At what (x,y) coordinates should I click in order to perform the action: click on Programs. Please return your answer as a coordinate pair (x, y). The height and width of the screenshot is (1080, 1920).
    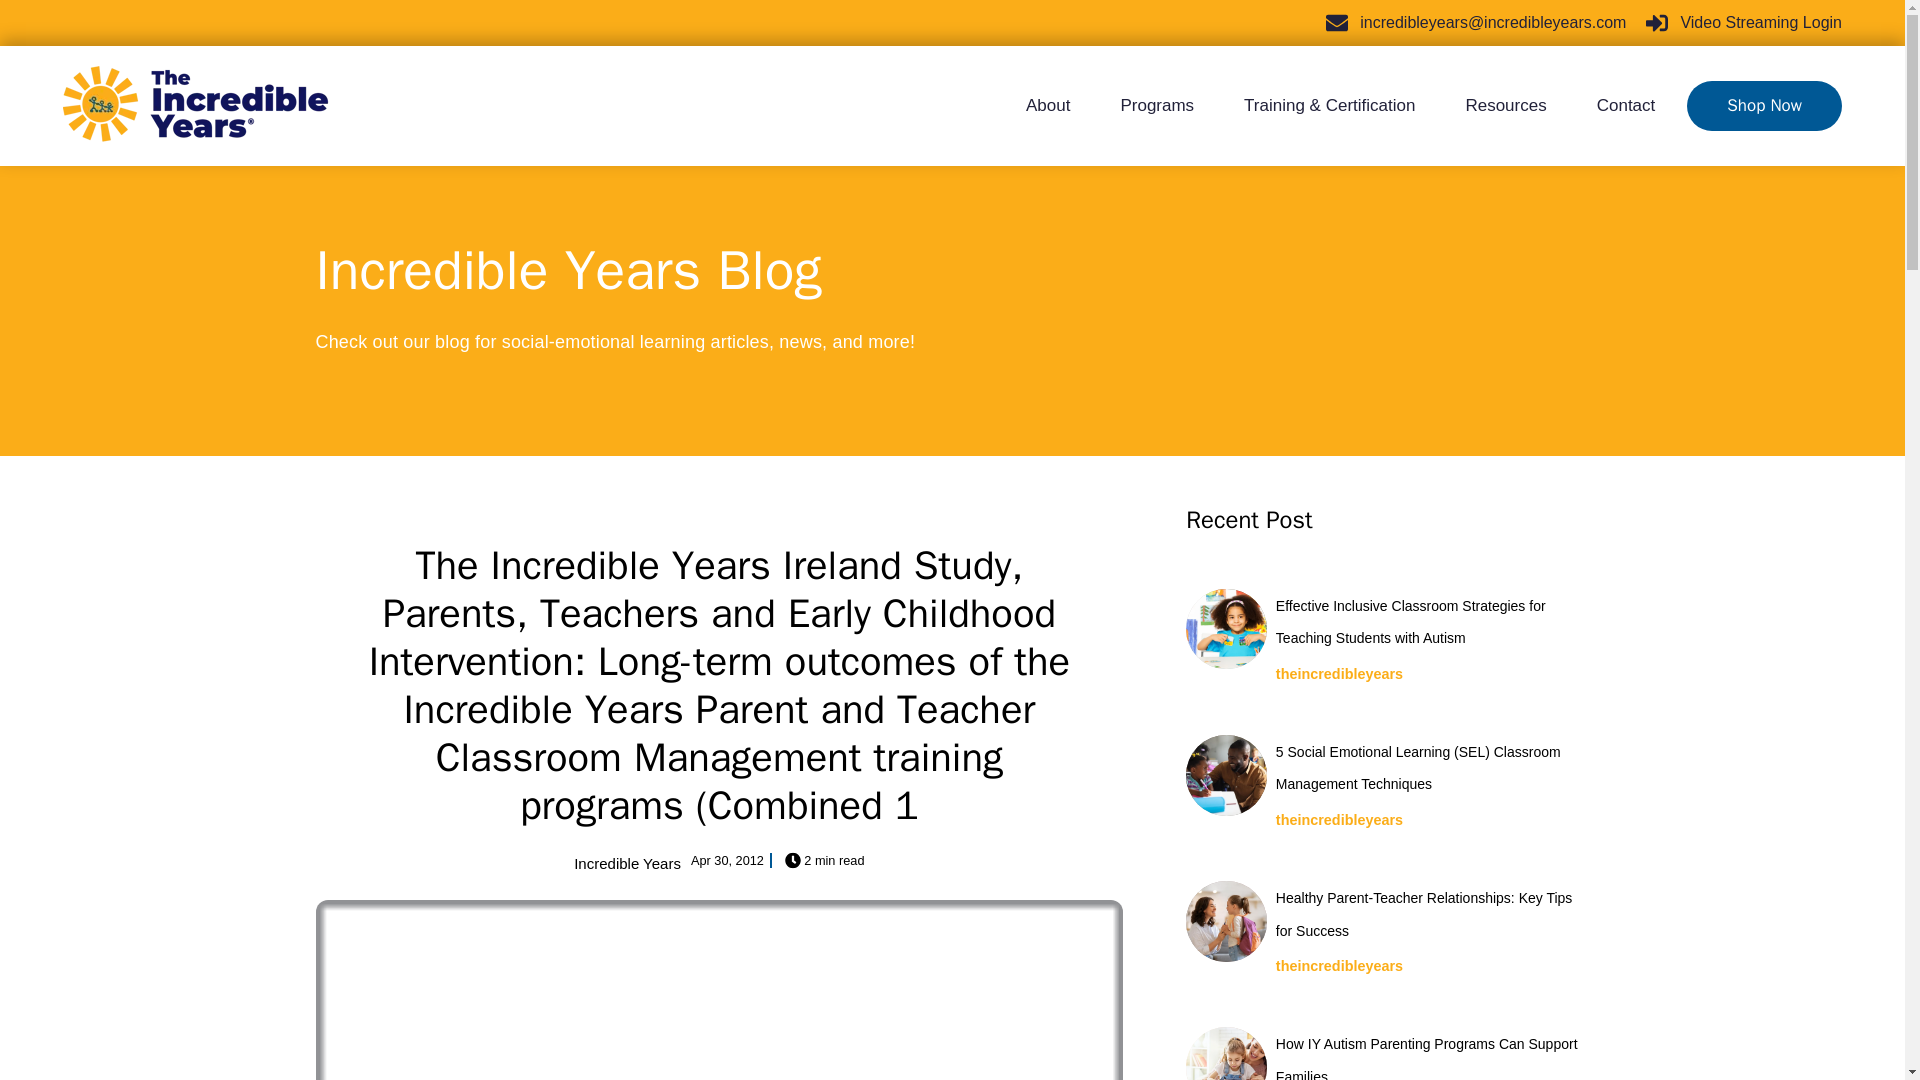
    Looking at the image, I should click on (1156, 106).